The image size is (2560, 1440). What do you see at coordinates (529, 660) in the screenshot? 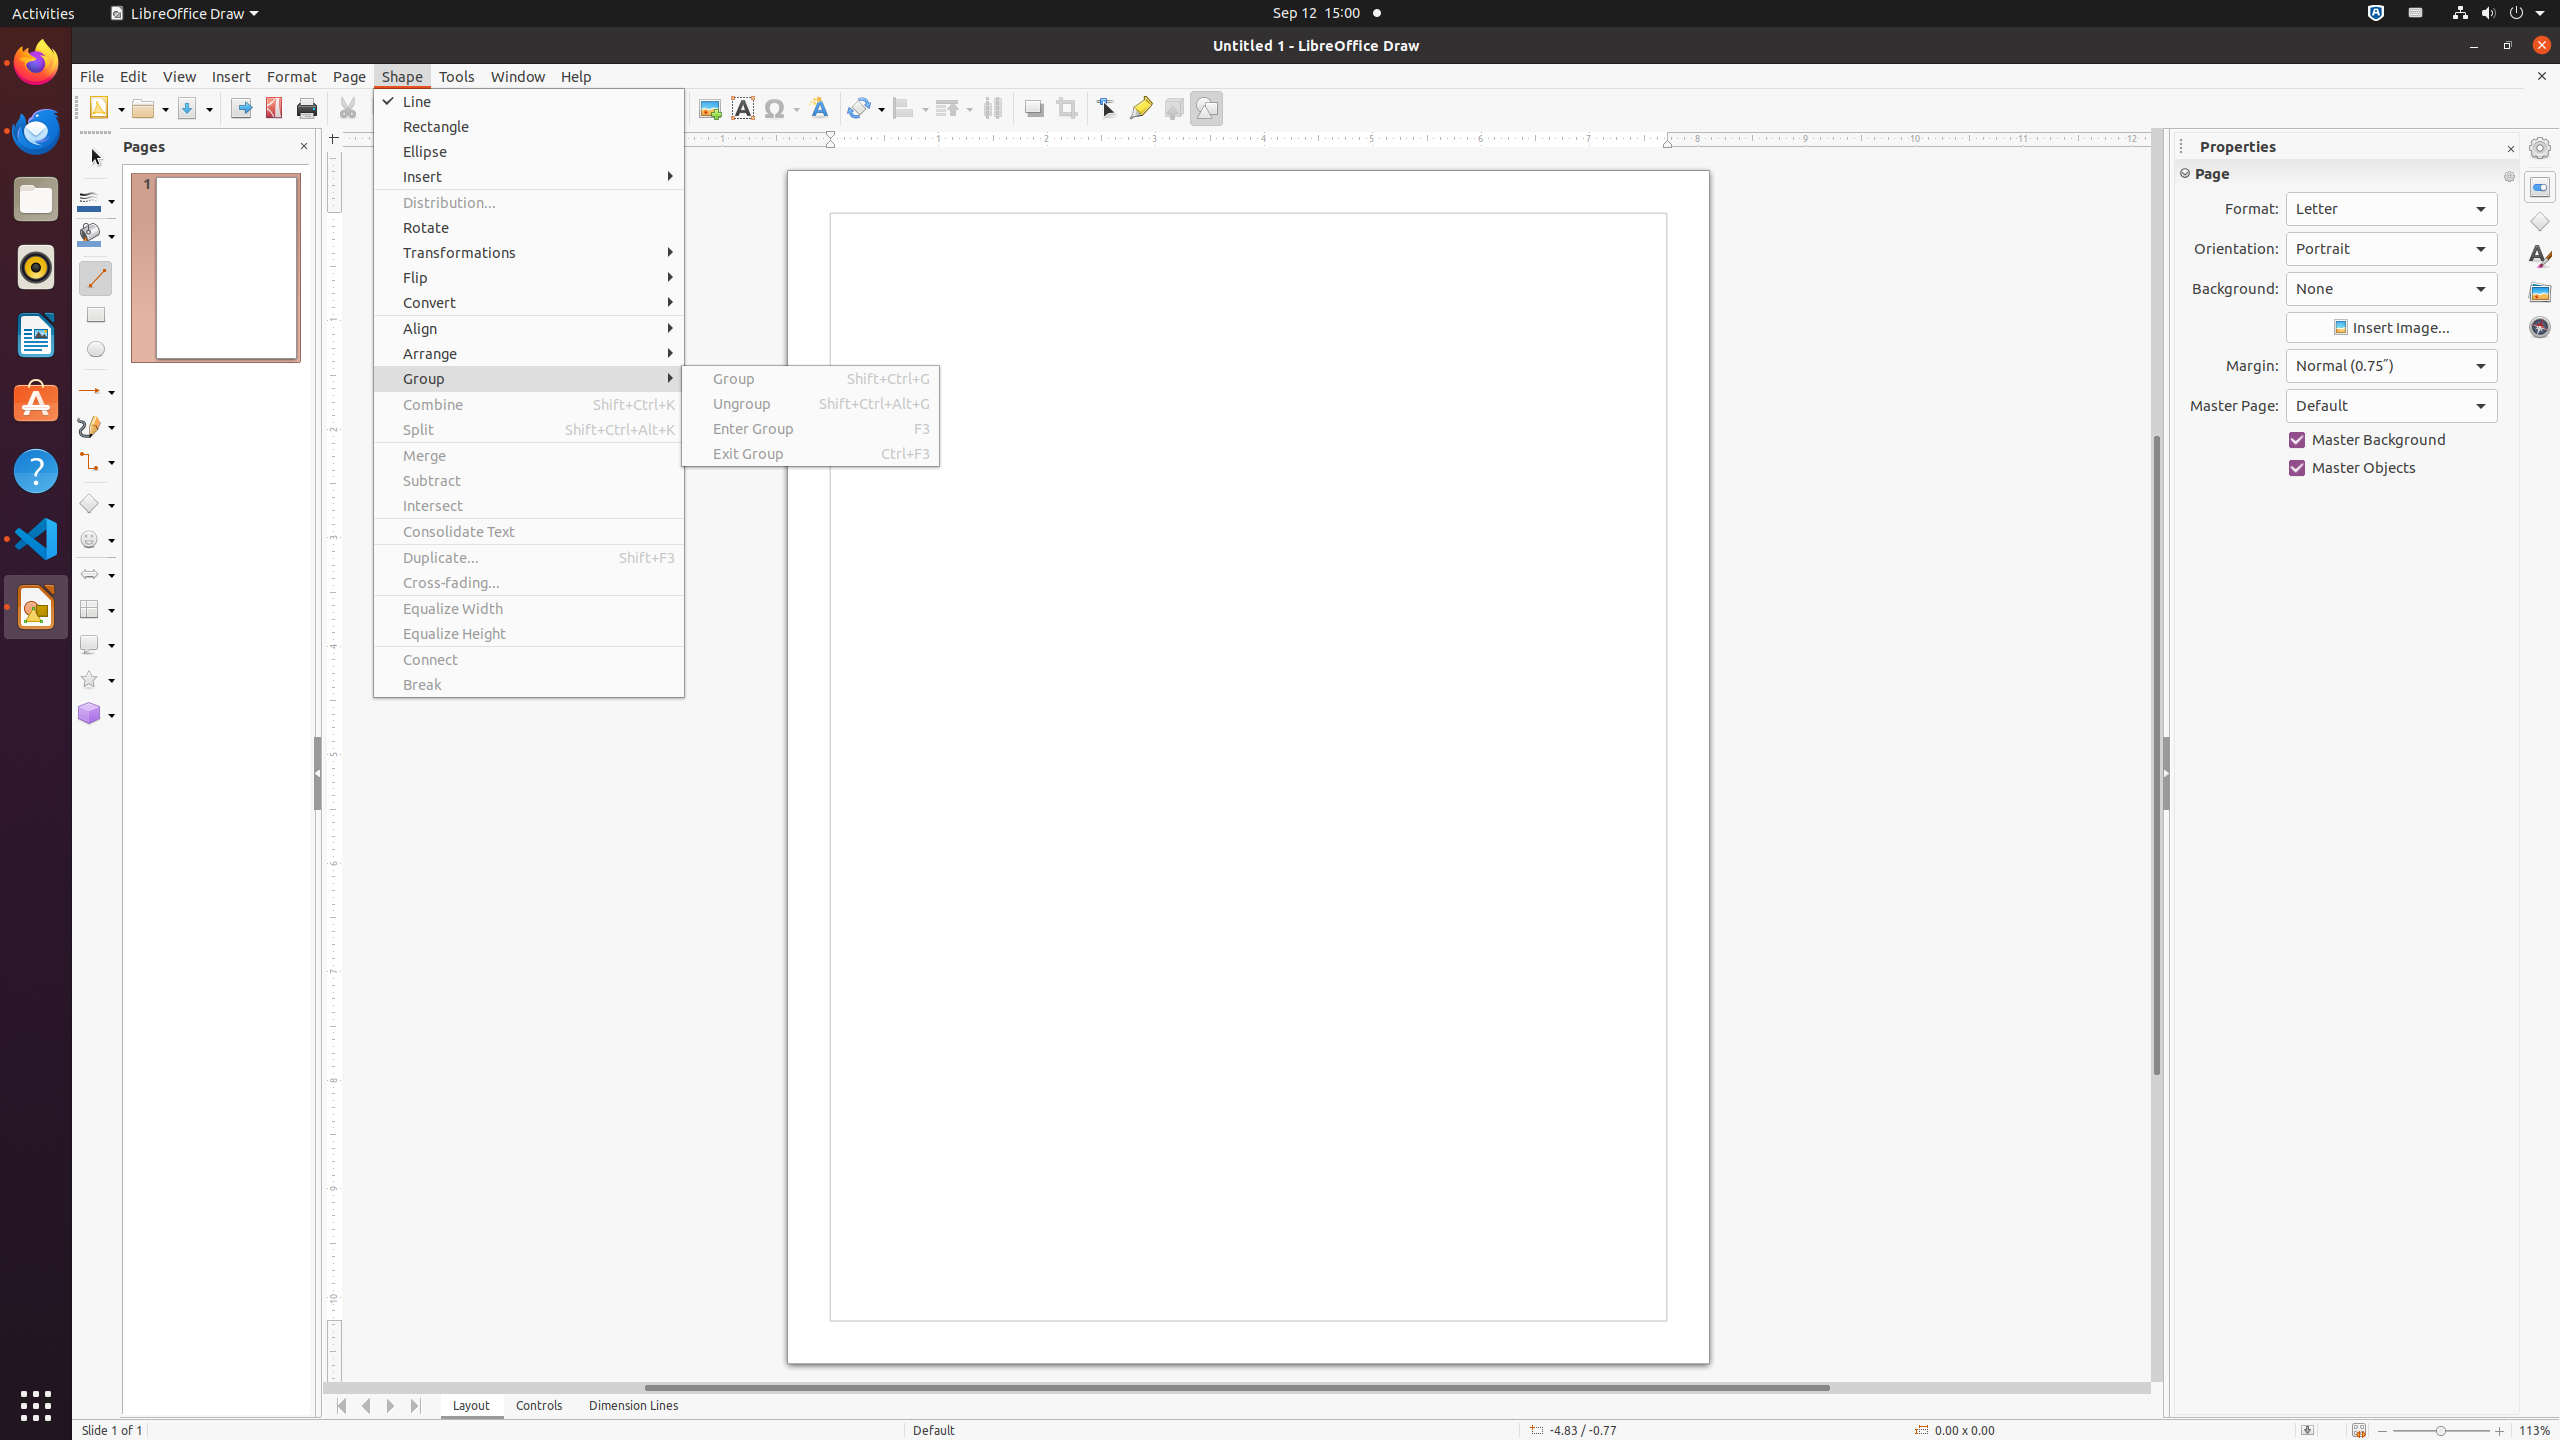
I see `Connect` at bounding box center [529, 660].